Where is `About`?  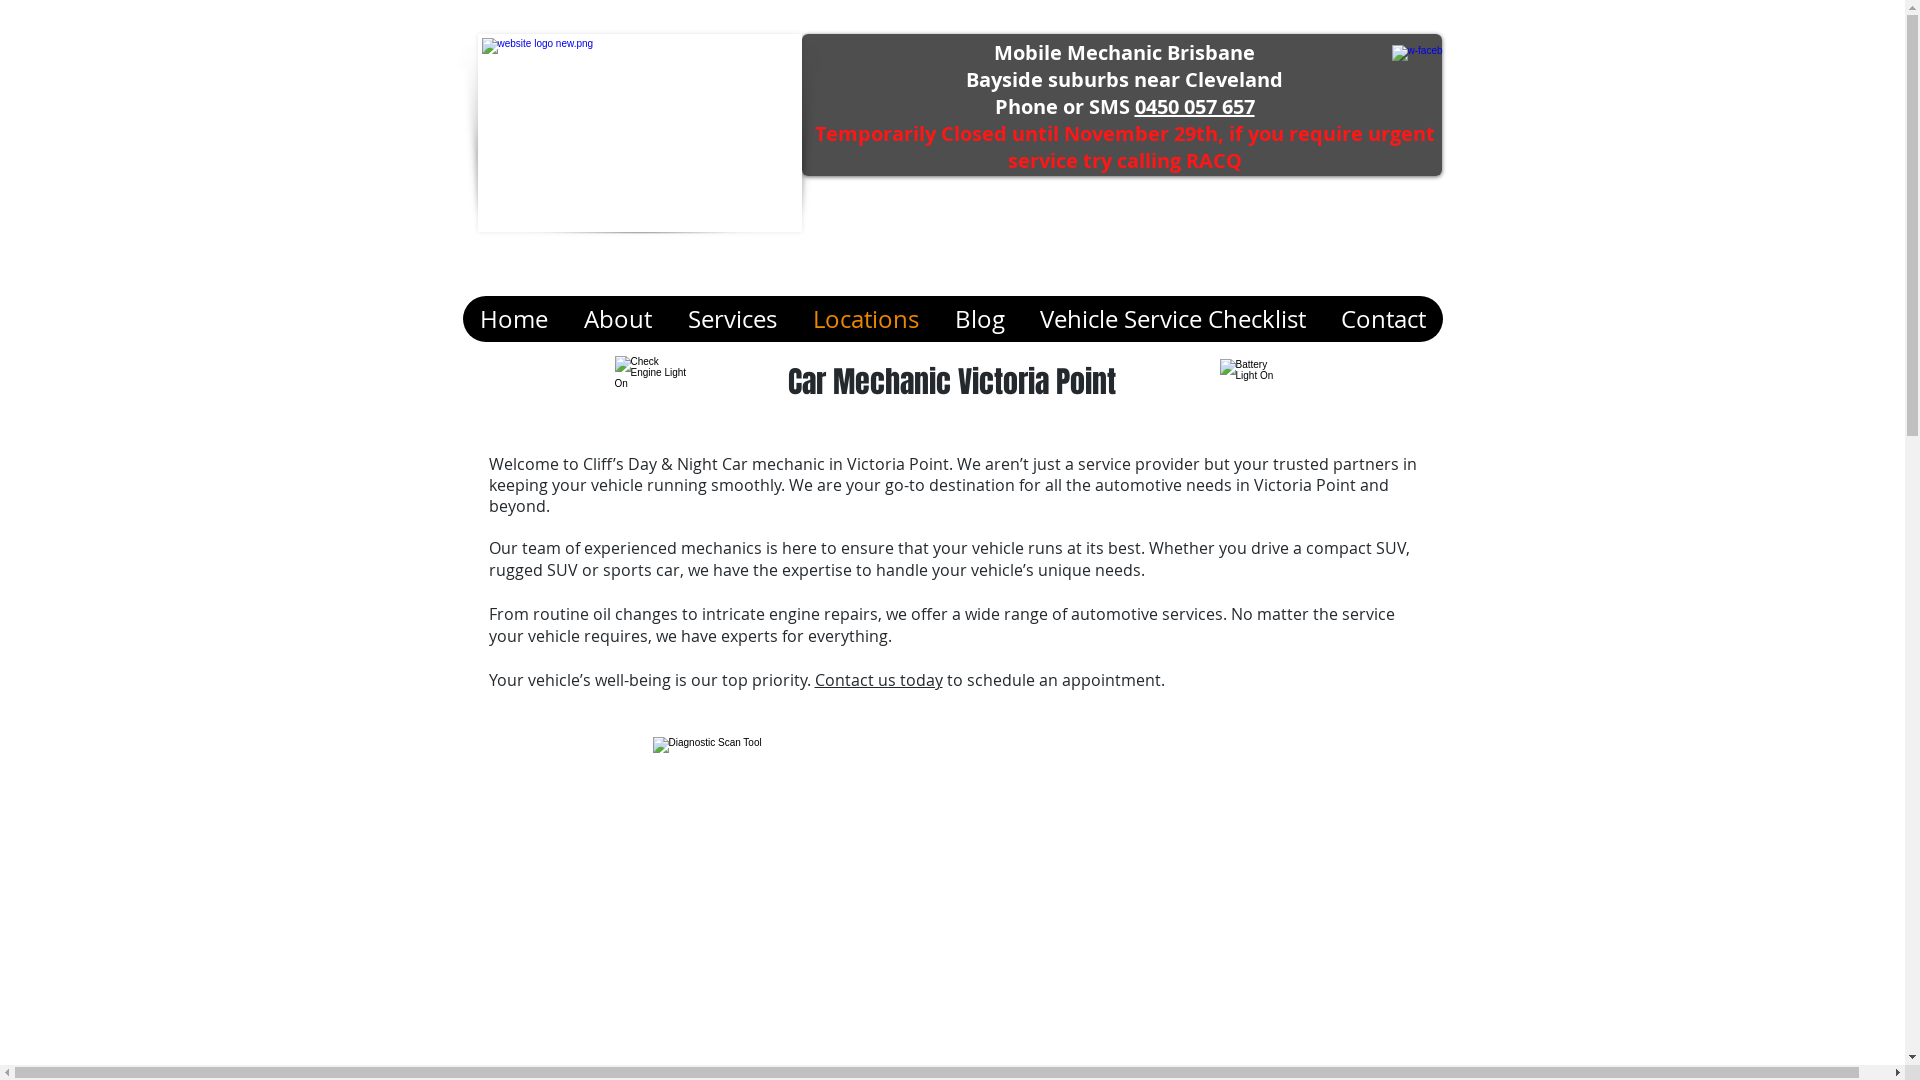
About is located at coordinates (618, 319).